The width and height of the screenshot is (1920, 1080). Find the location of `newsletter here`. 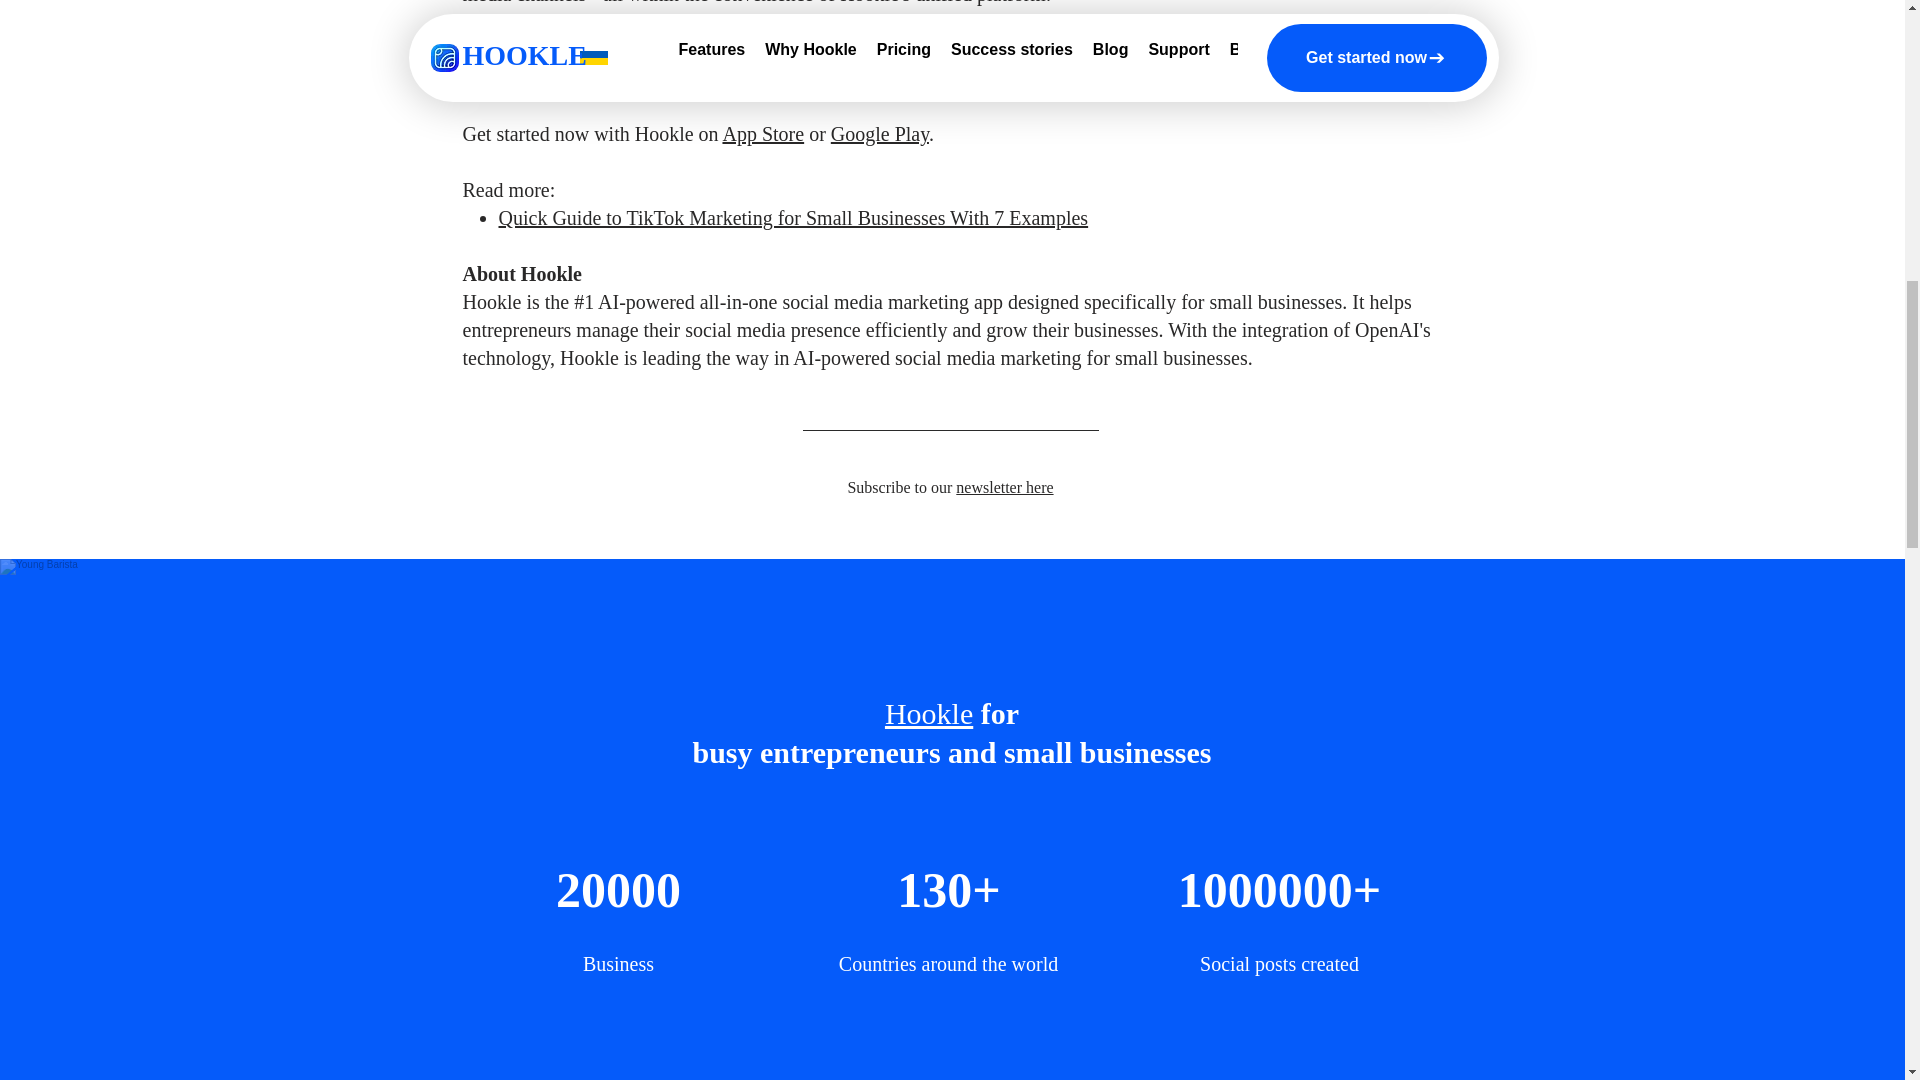

newsletter here is located at coordinates (1004, 487).